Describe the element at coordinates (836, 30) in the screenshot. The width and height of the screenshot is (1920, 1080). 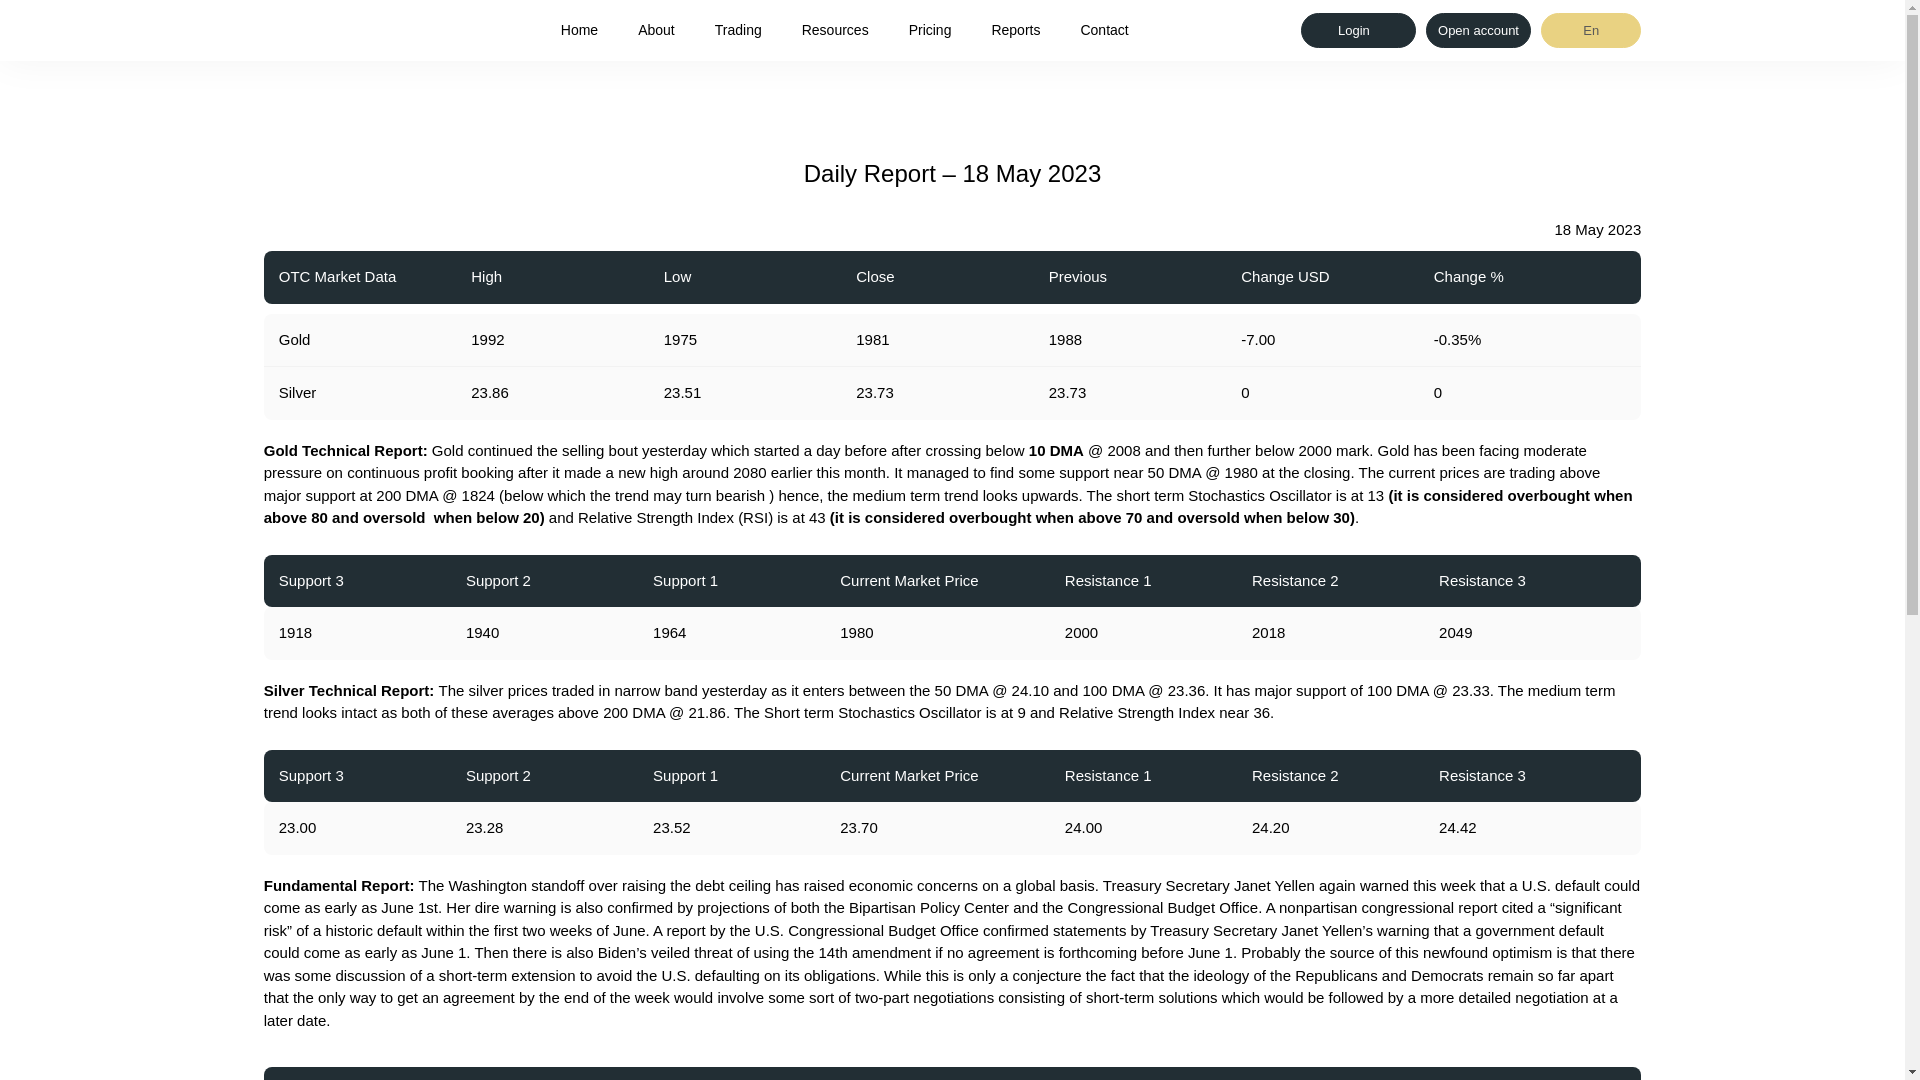
I see `Resources` at that location.